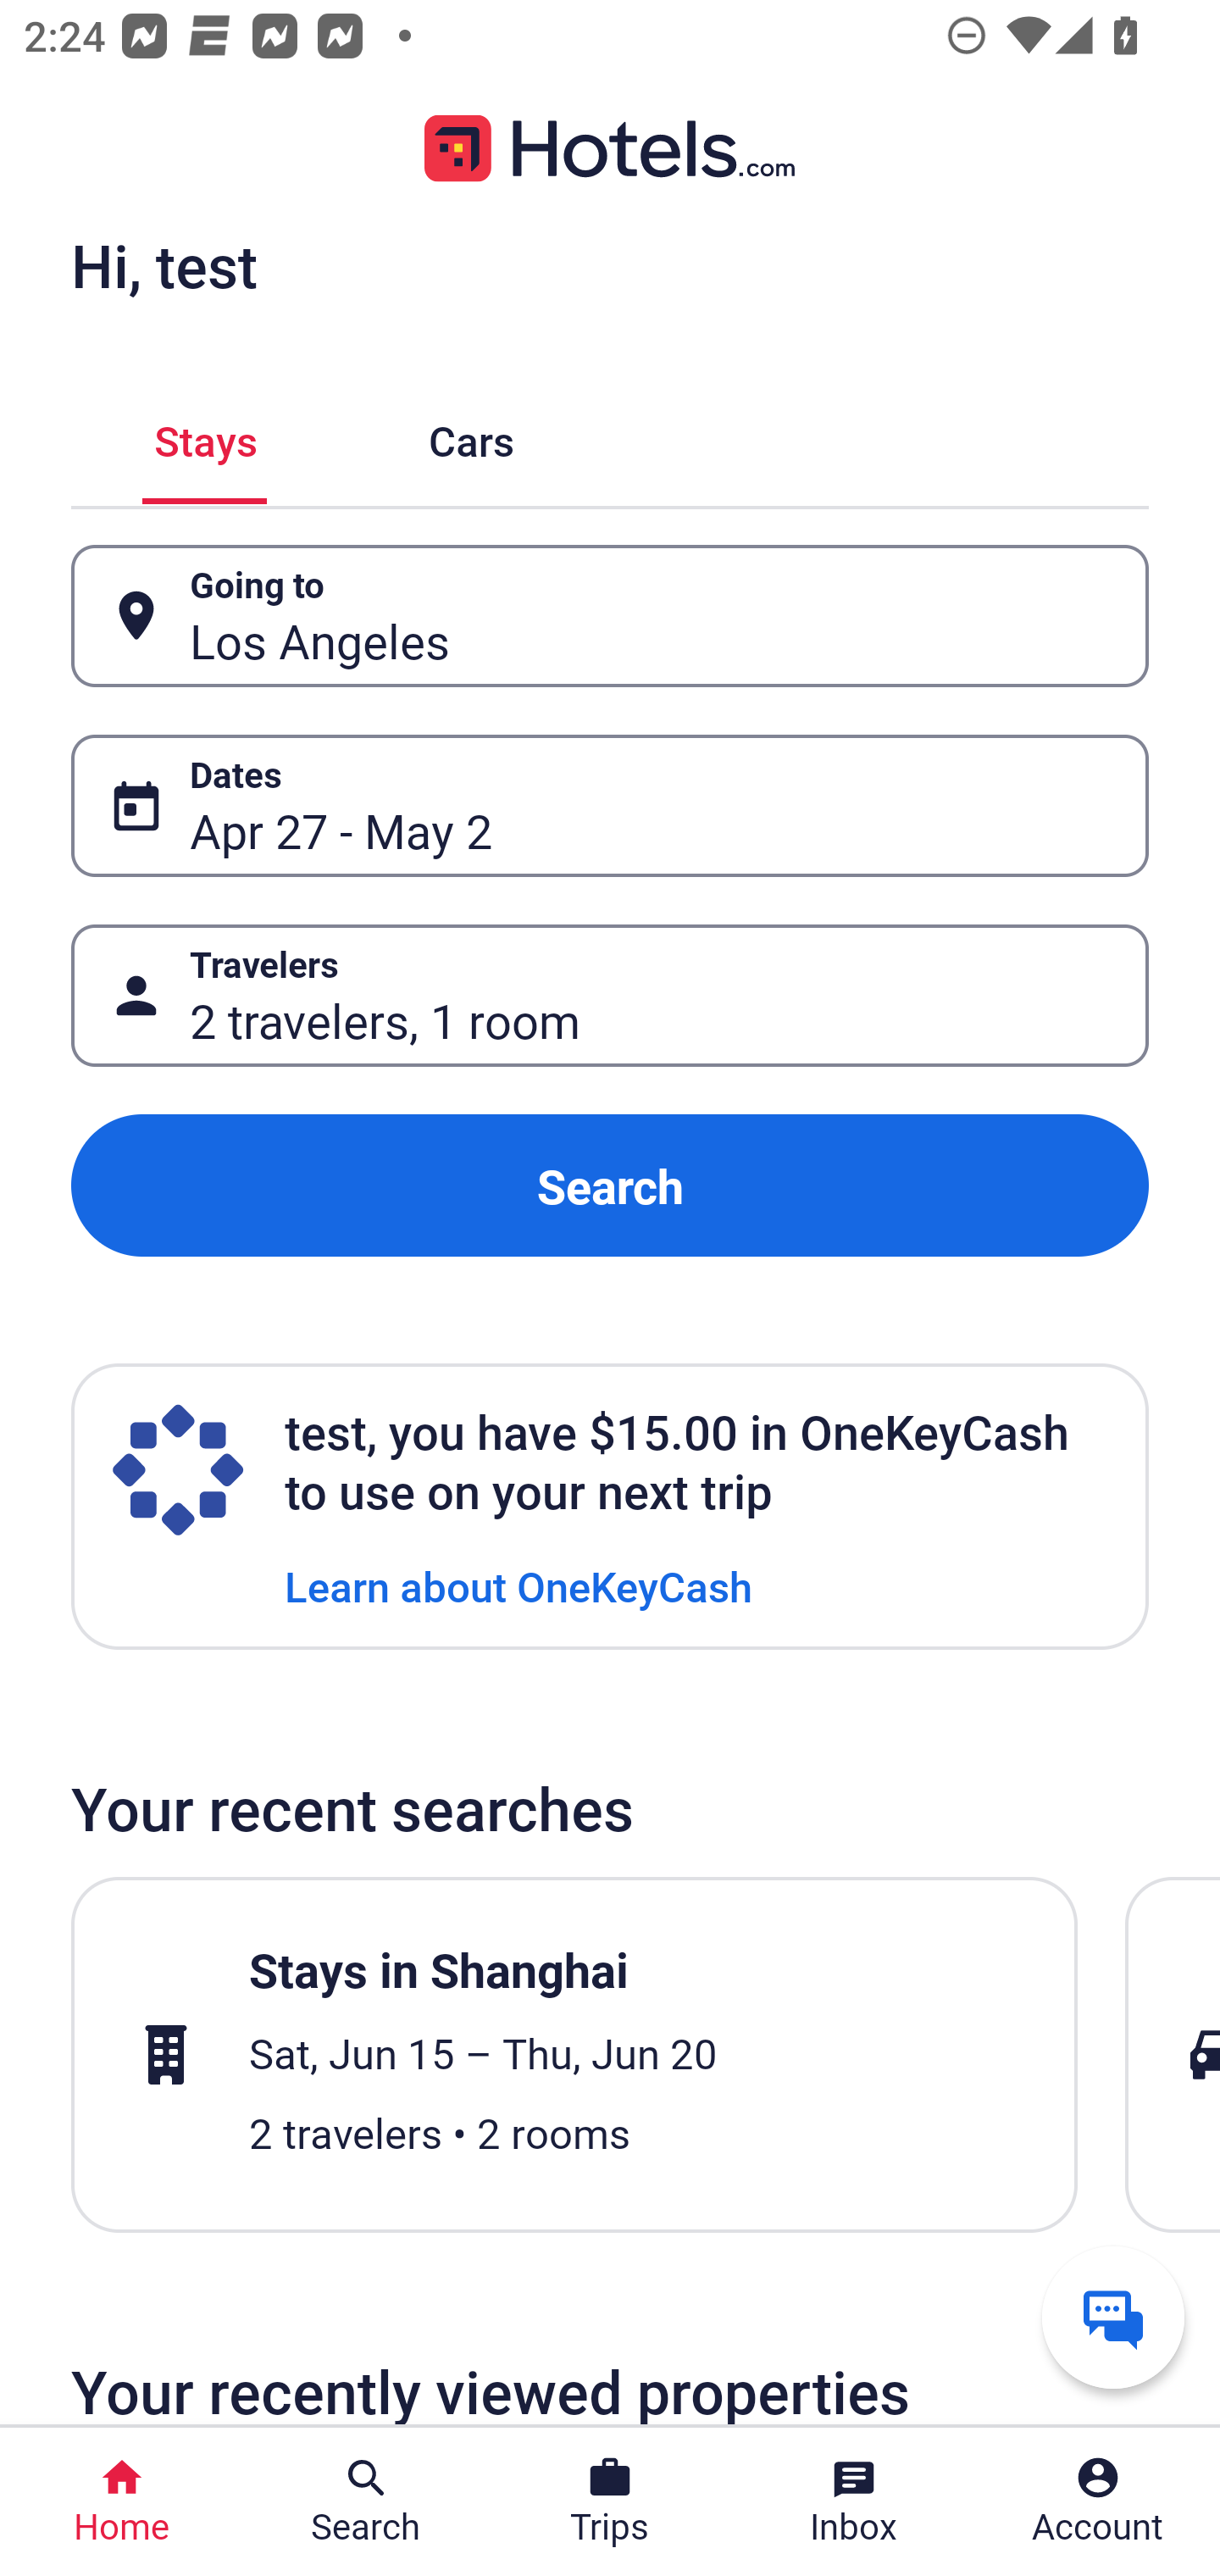 This screenshot has height=2576, width=1220. Describe the element at coordinates (610, 1186) in the screenshot. I see `Search` at that location.